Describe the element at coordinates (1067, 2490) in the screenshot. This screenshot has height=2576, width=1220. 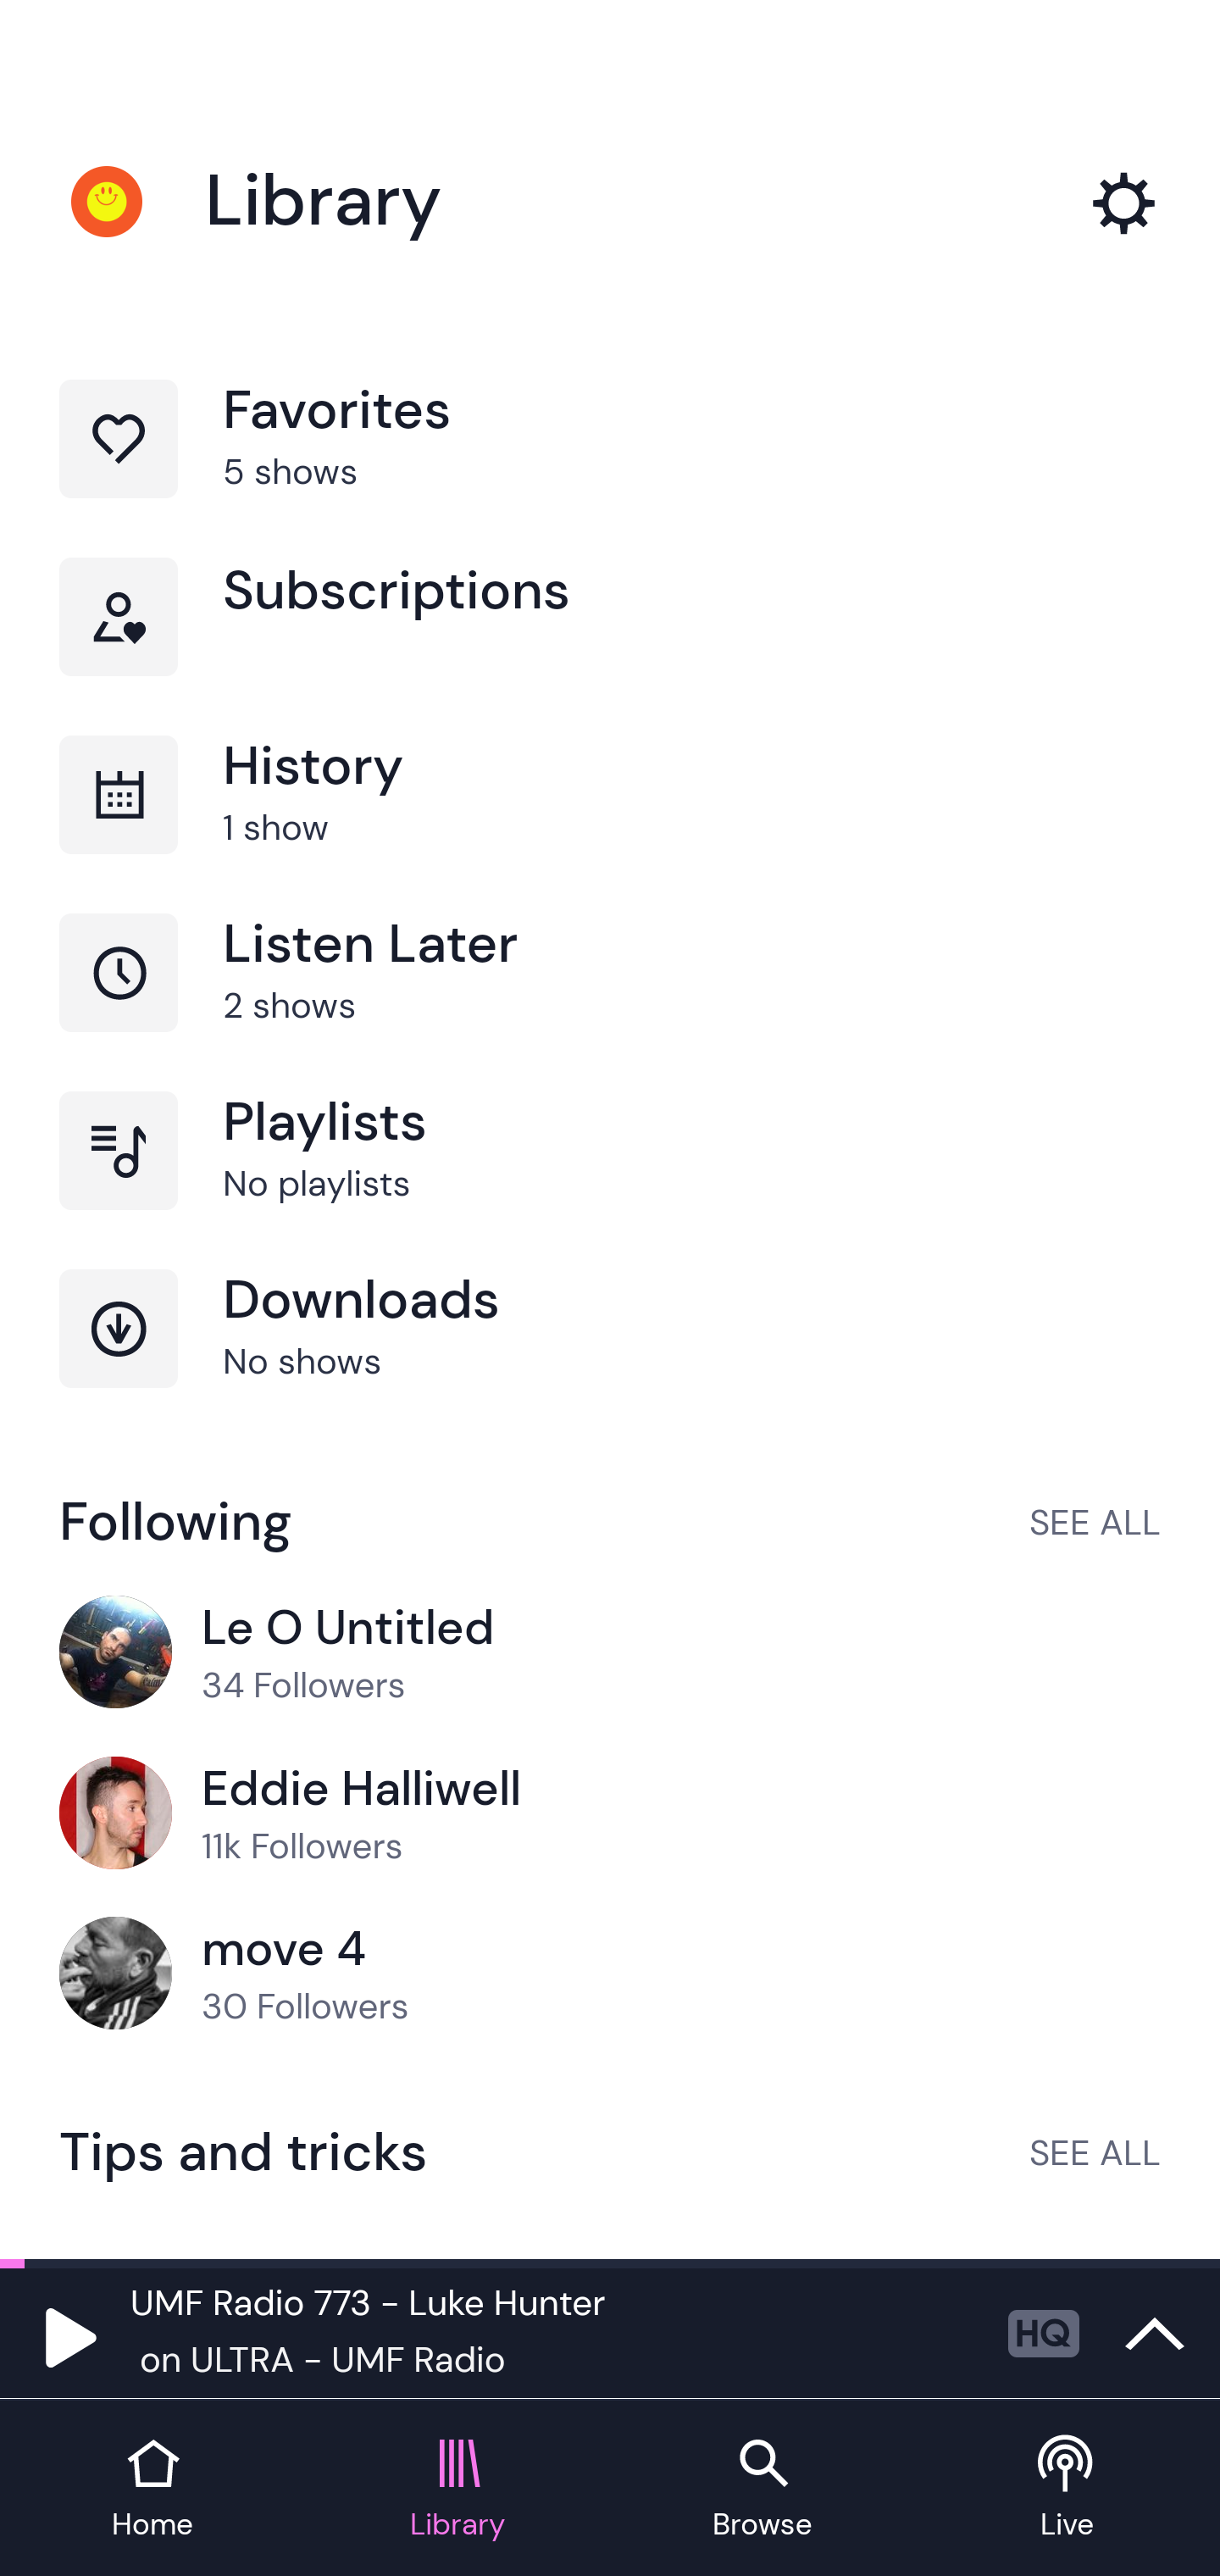
I see `Live tab Live` at that location.